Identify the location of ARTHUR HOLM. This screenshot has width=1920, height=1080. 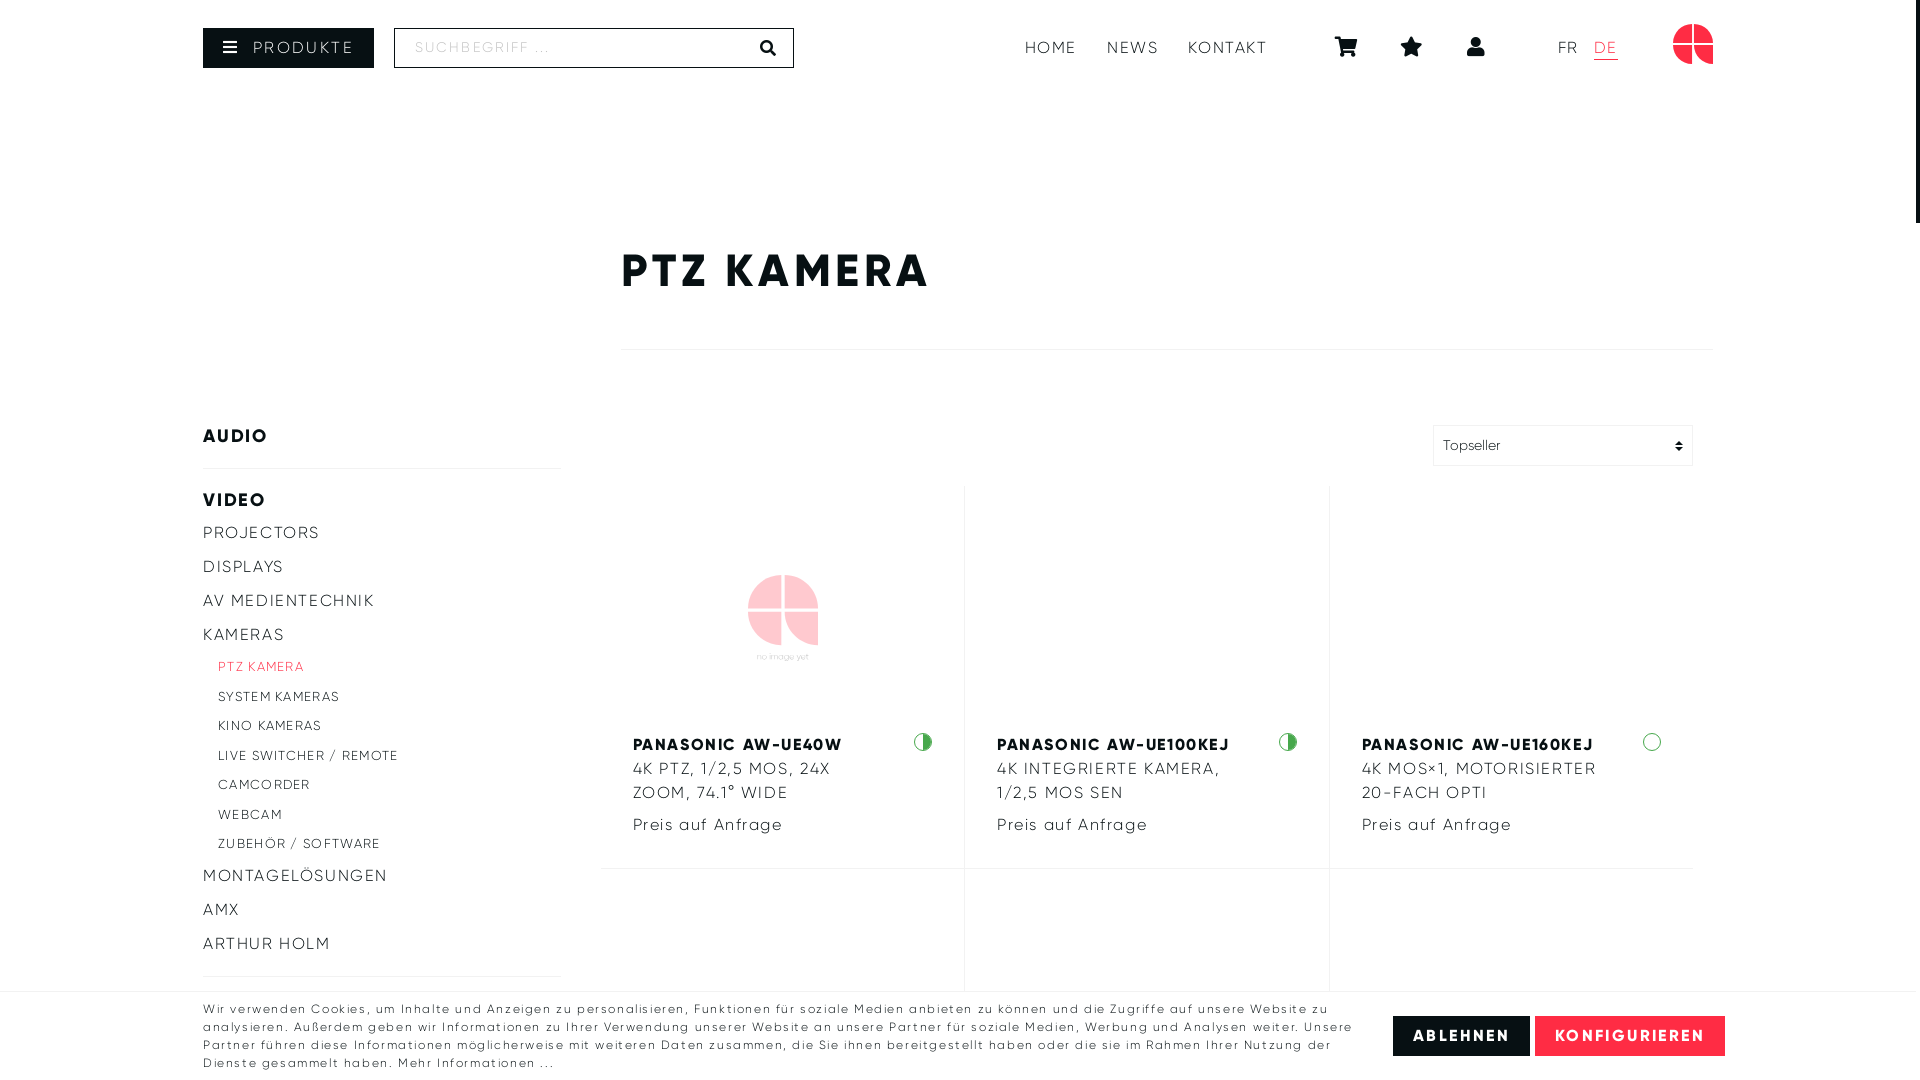
(382, 944).